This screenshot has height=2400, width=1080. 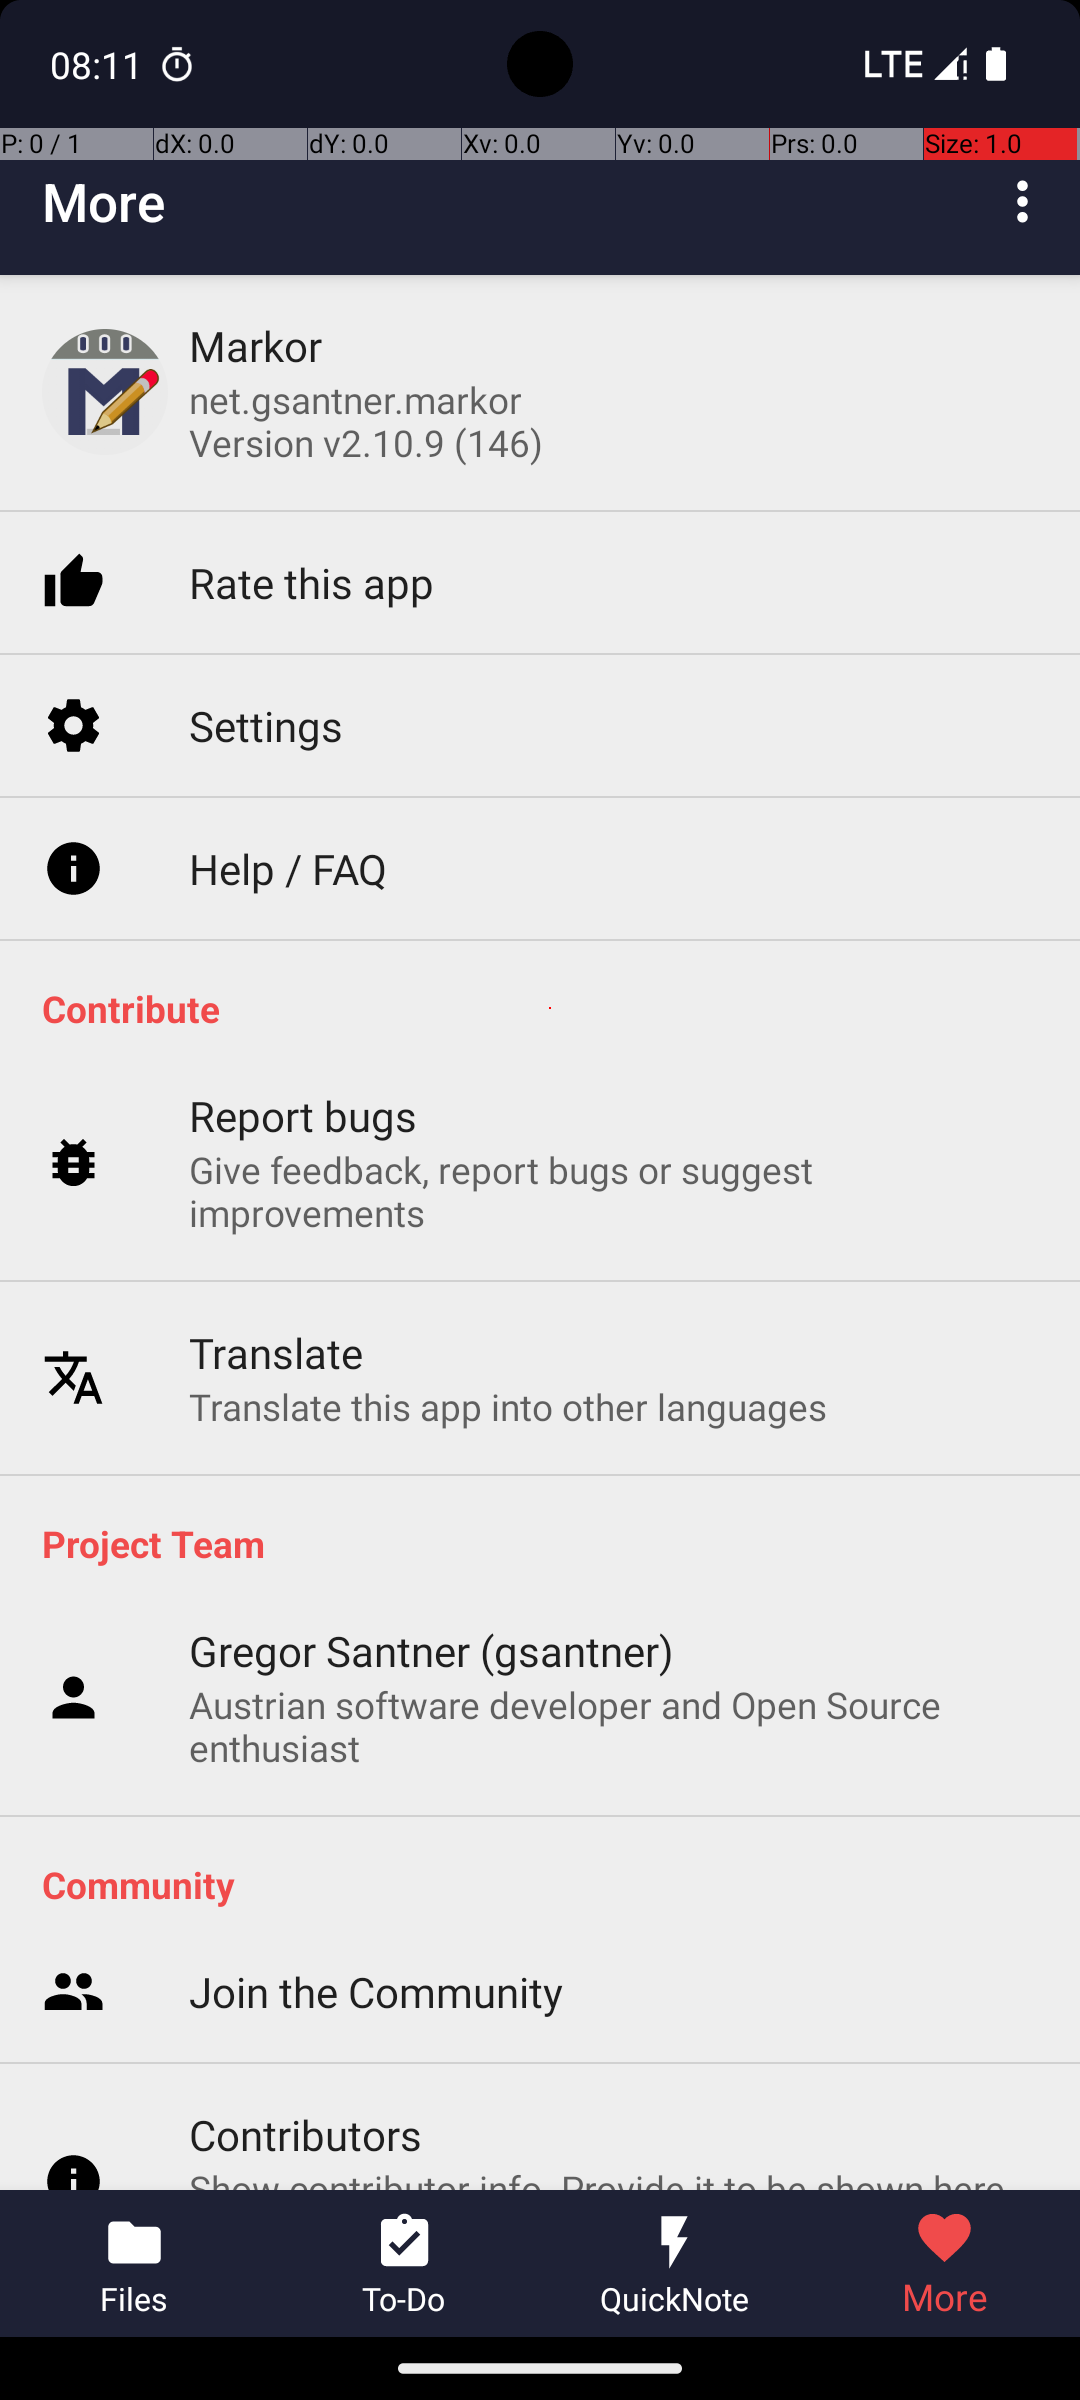 I want to click on Community, so click(x=550, y=1884).